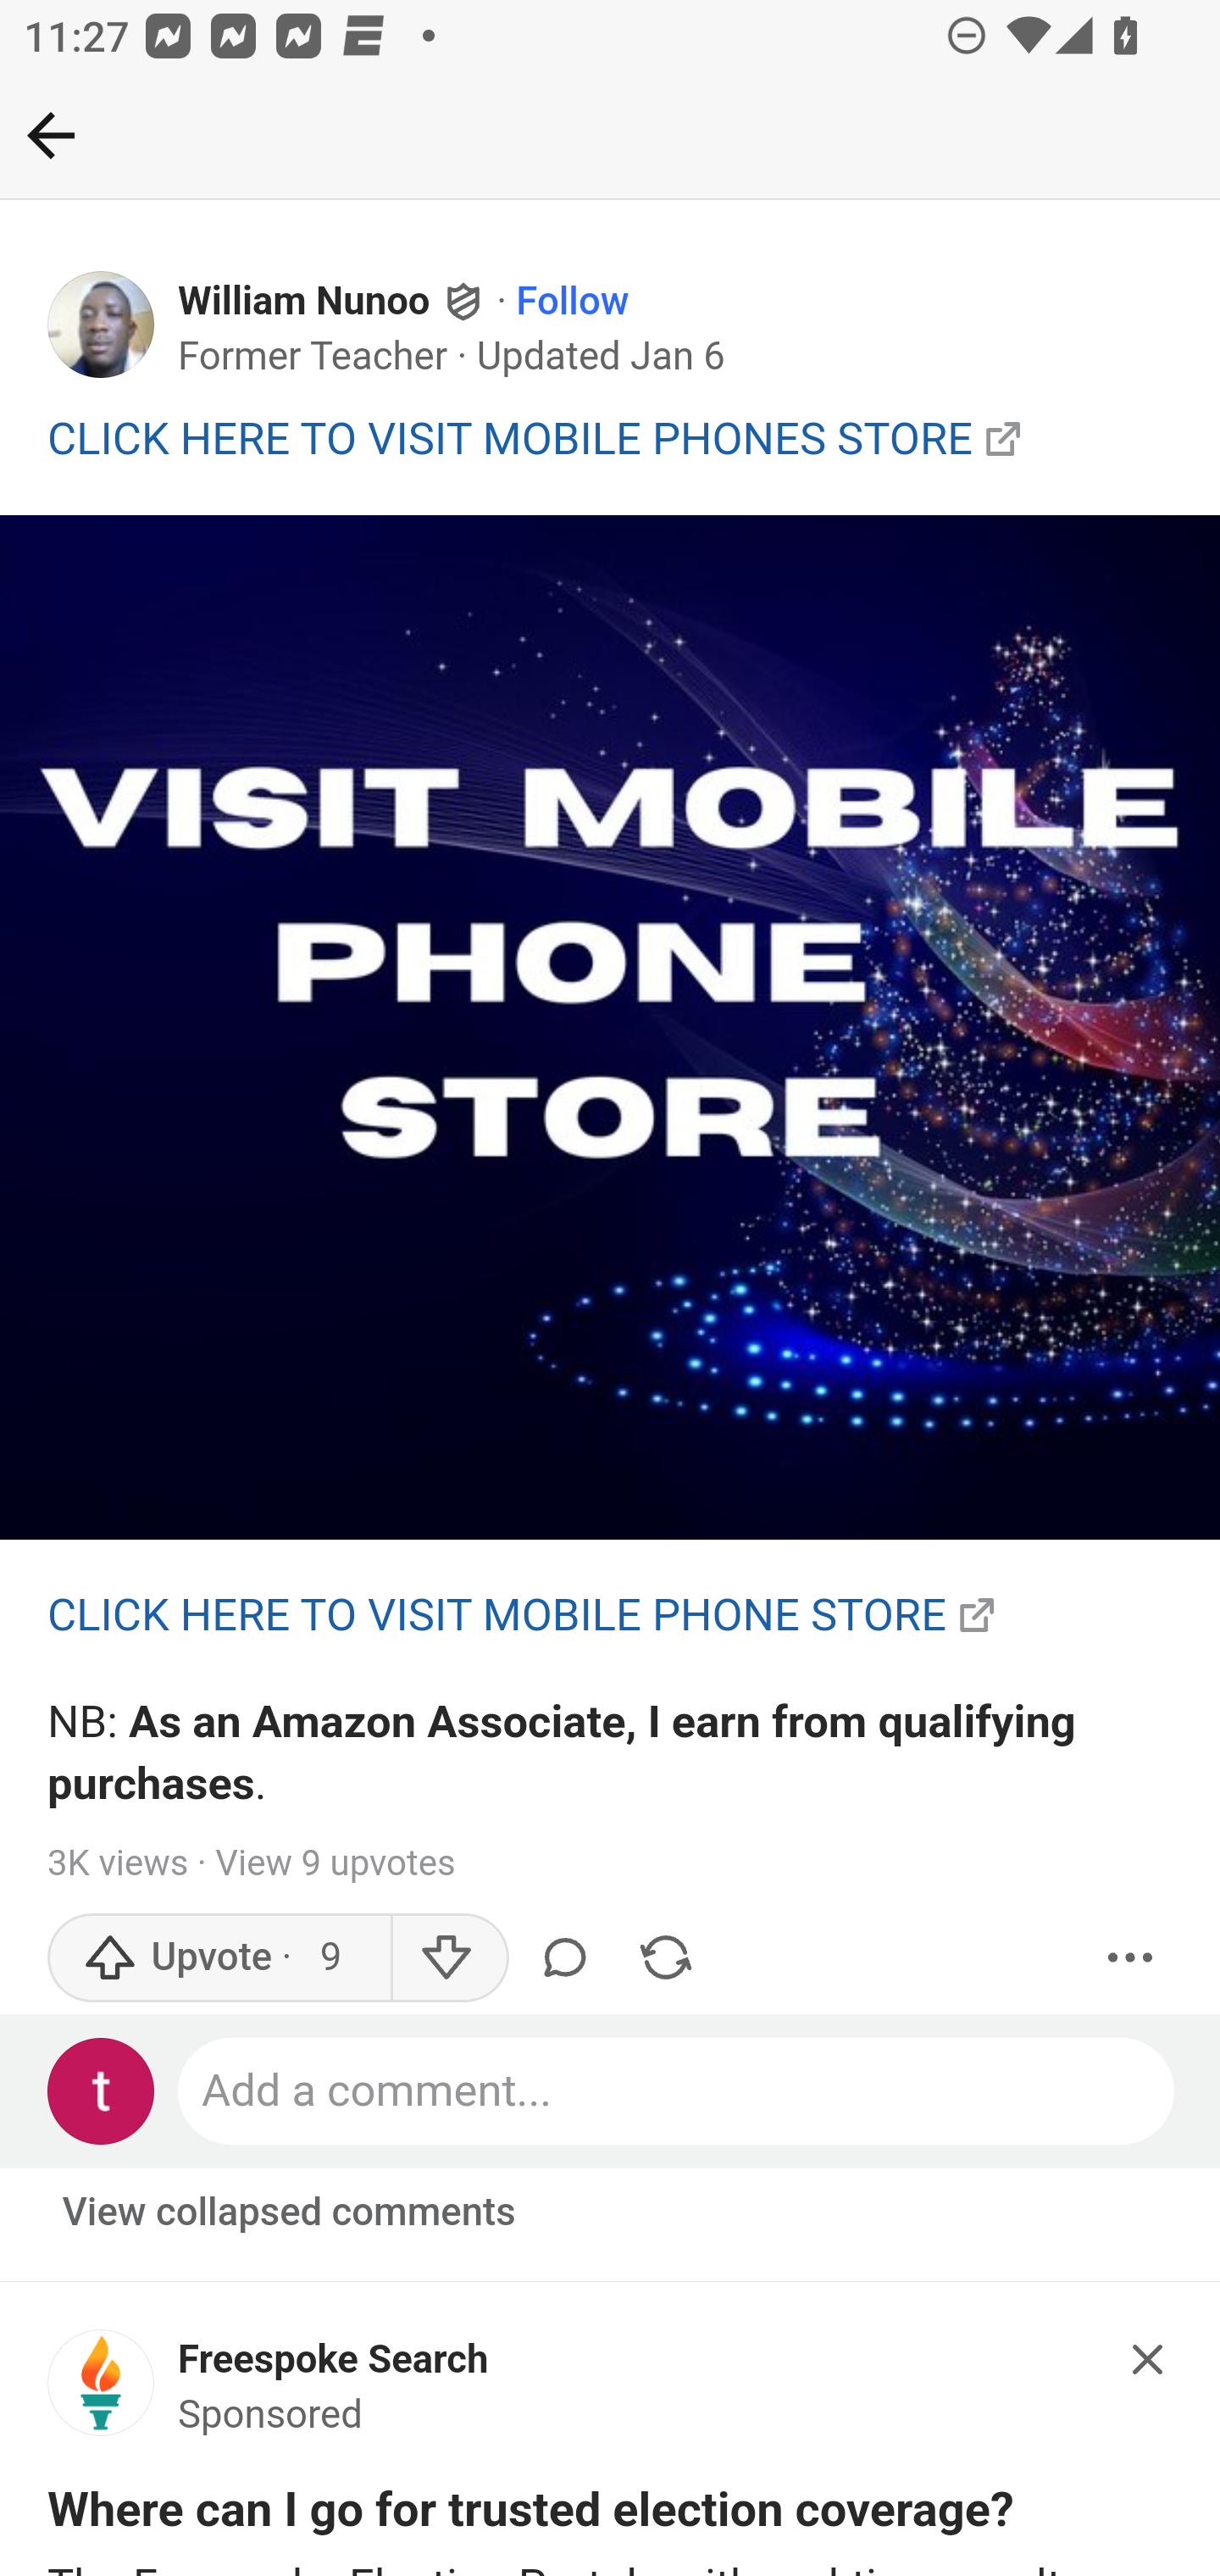 Image resolution: width=1220 pixels, height=2576 pixels. Describe the element at coordinates (102, 2391) in the screenshot. I see `main-qimg-784c0b59c1772b60fd46a882711c92a8` at that location.